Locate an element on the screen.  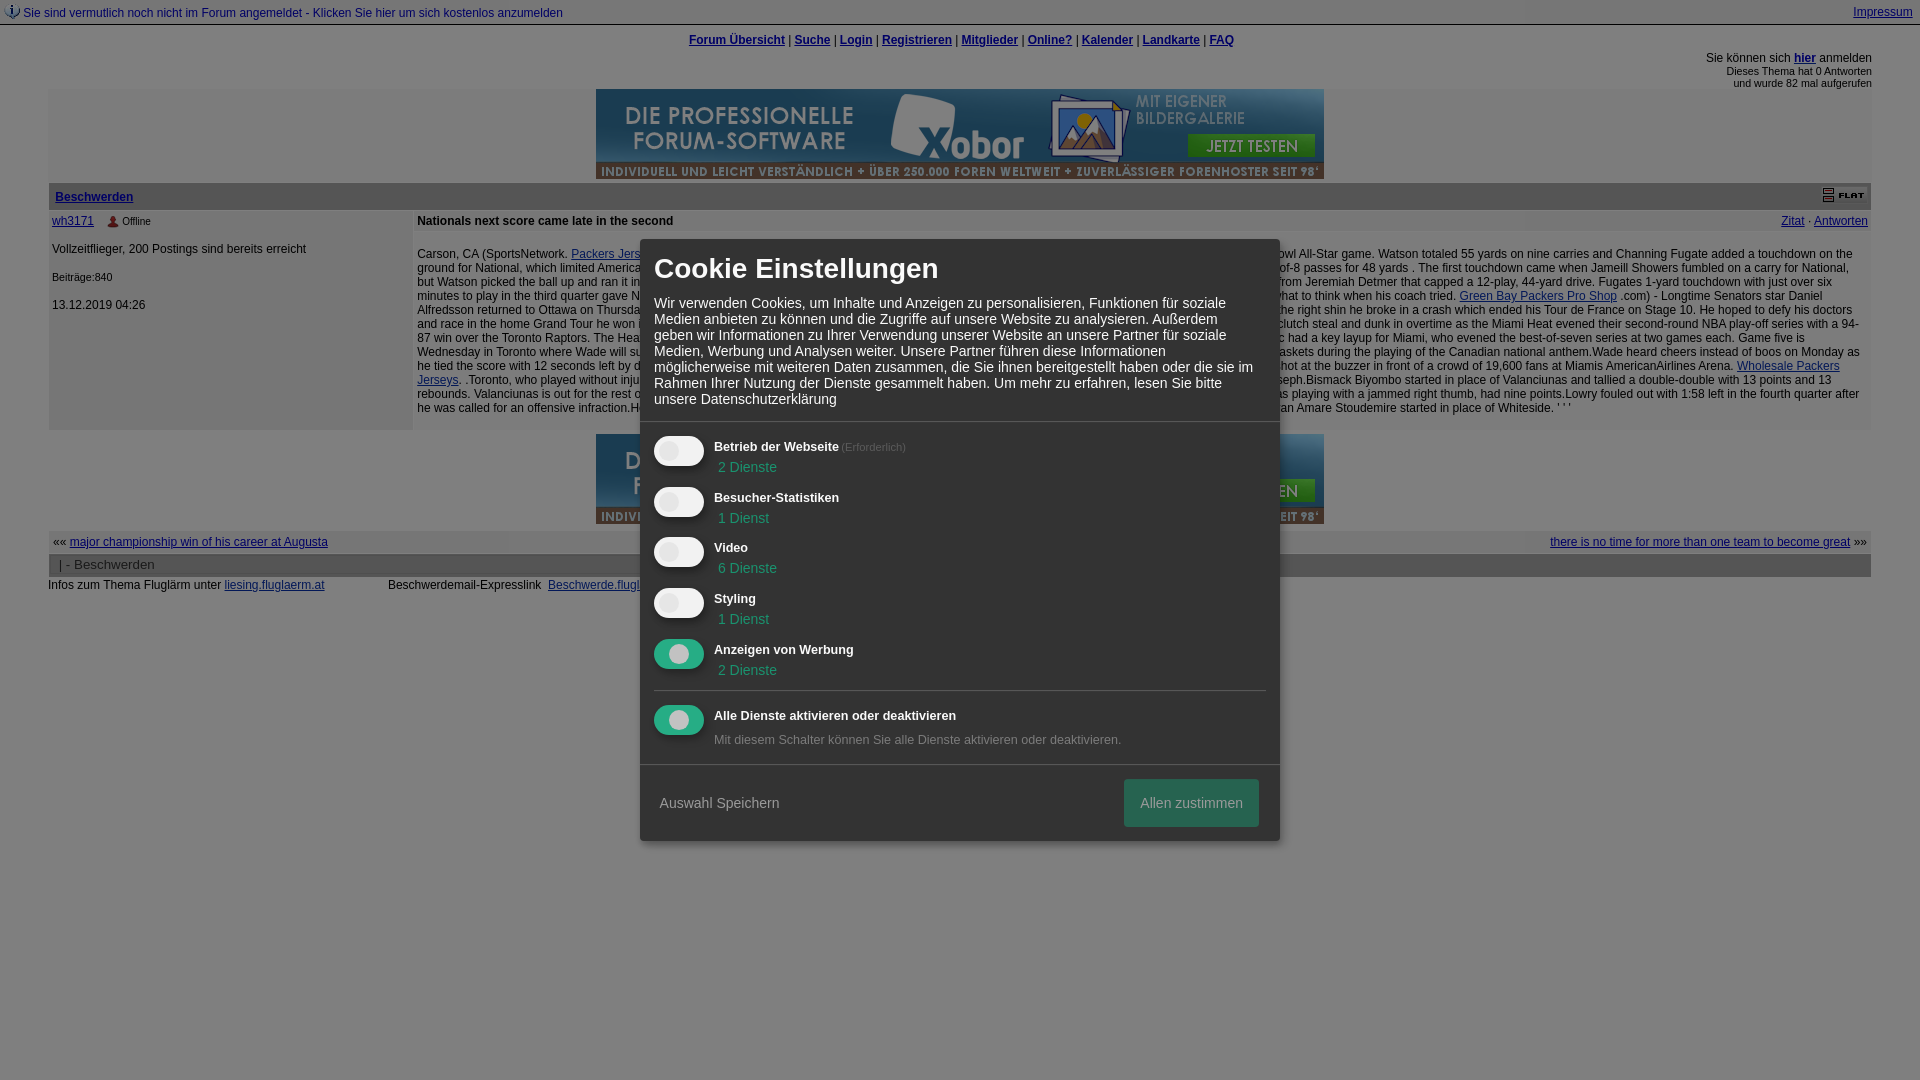
Wholesale Packers Jerseys is located at coordinates (1128, 372).